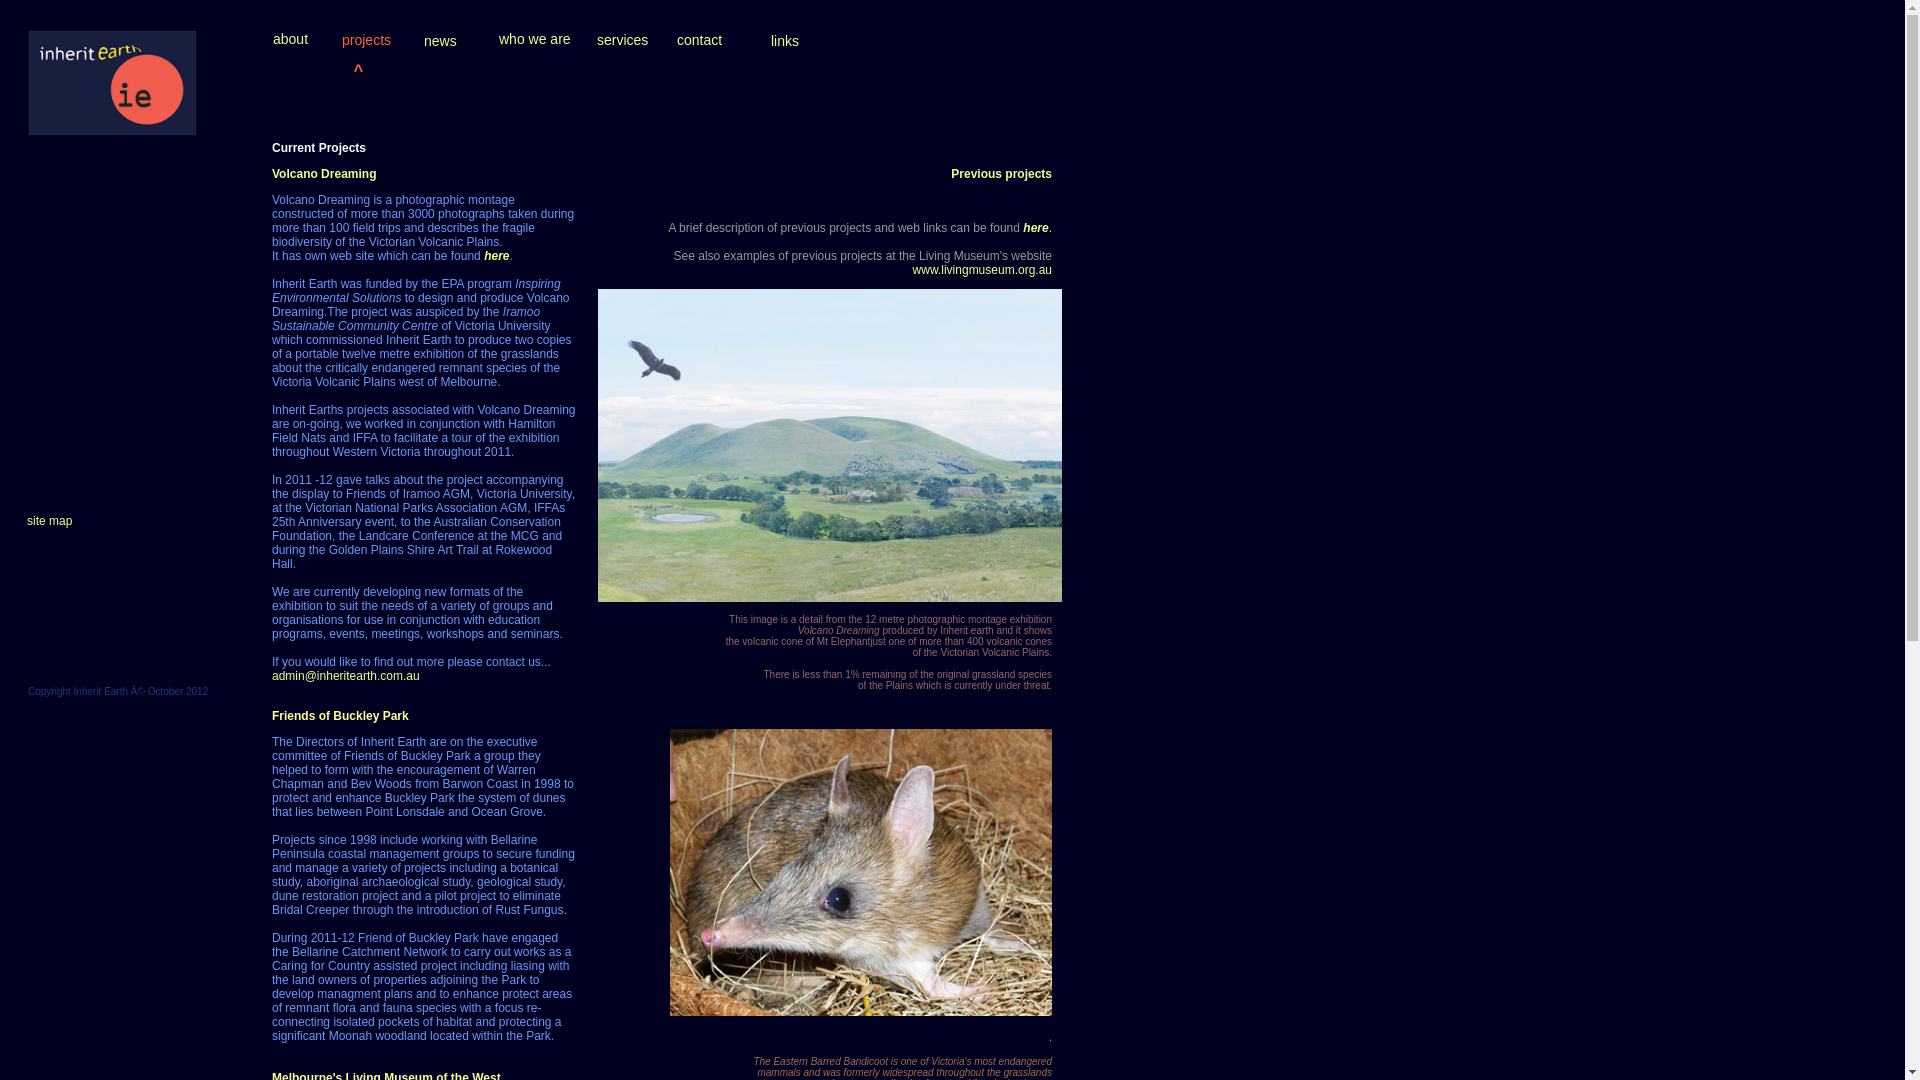 Image resolution: width=1920 pixels, height=1080 pixels. What do you see at coordinates (535, 39) in the screenshot?
I see `who we are` at bounding box center [535, 39].